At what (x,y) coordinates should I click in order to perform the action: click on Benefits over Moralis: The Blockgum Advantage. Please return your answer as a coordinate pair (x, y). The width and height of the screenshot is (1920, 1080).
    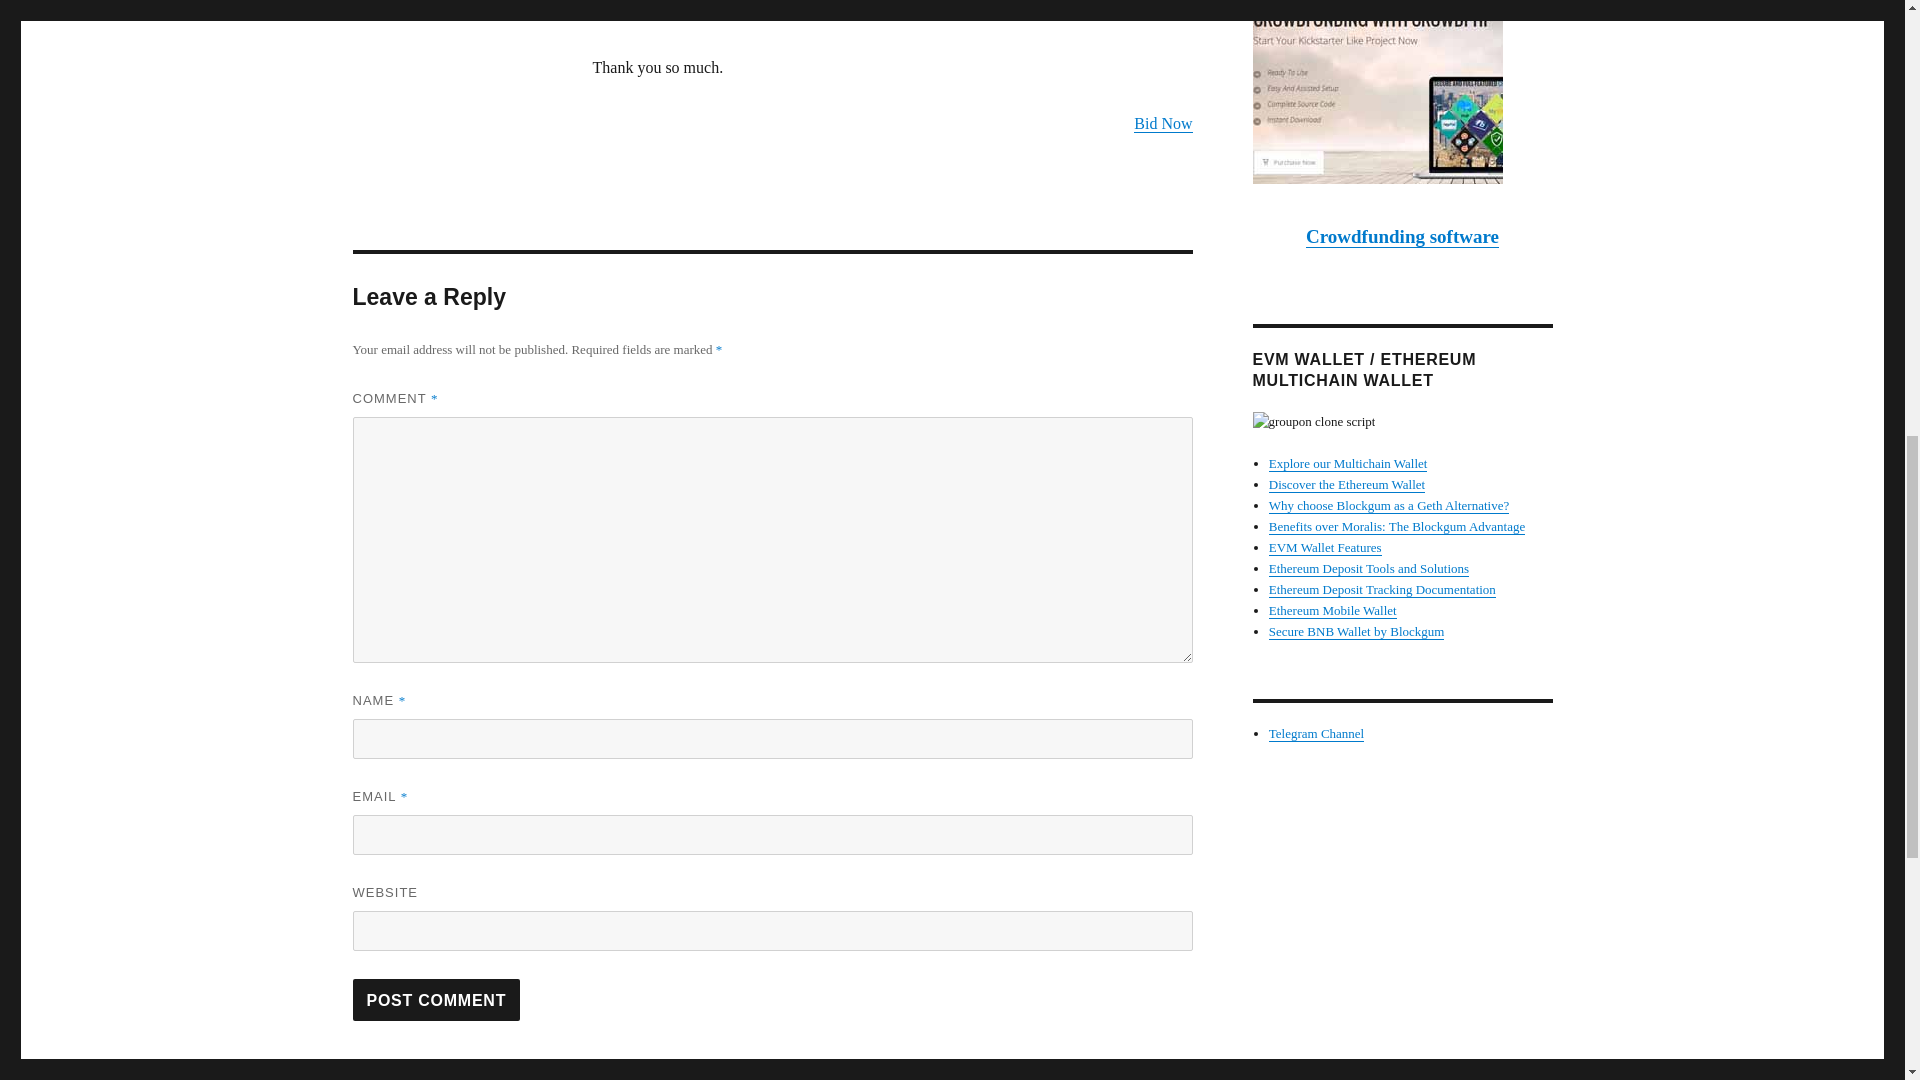
    Looking at the image, I should click on (1396, 526).